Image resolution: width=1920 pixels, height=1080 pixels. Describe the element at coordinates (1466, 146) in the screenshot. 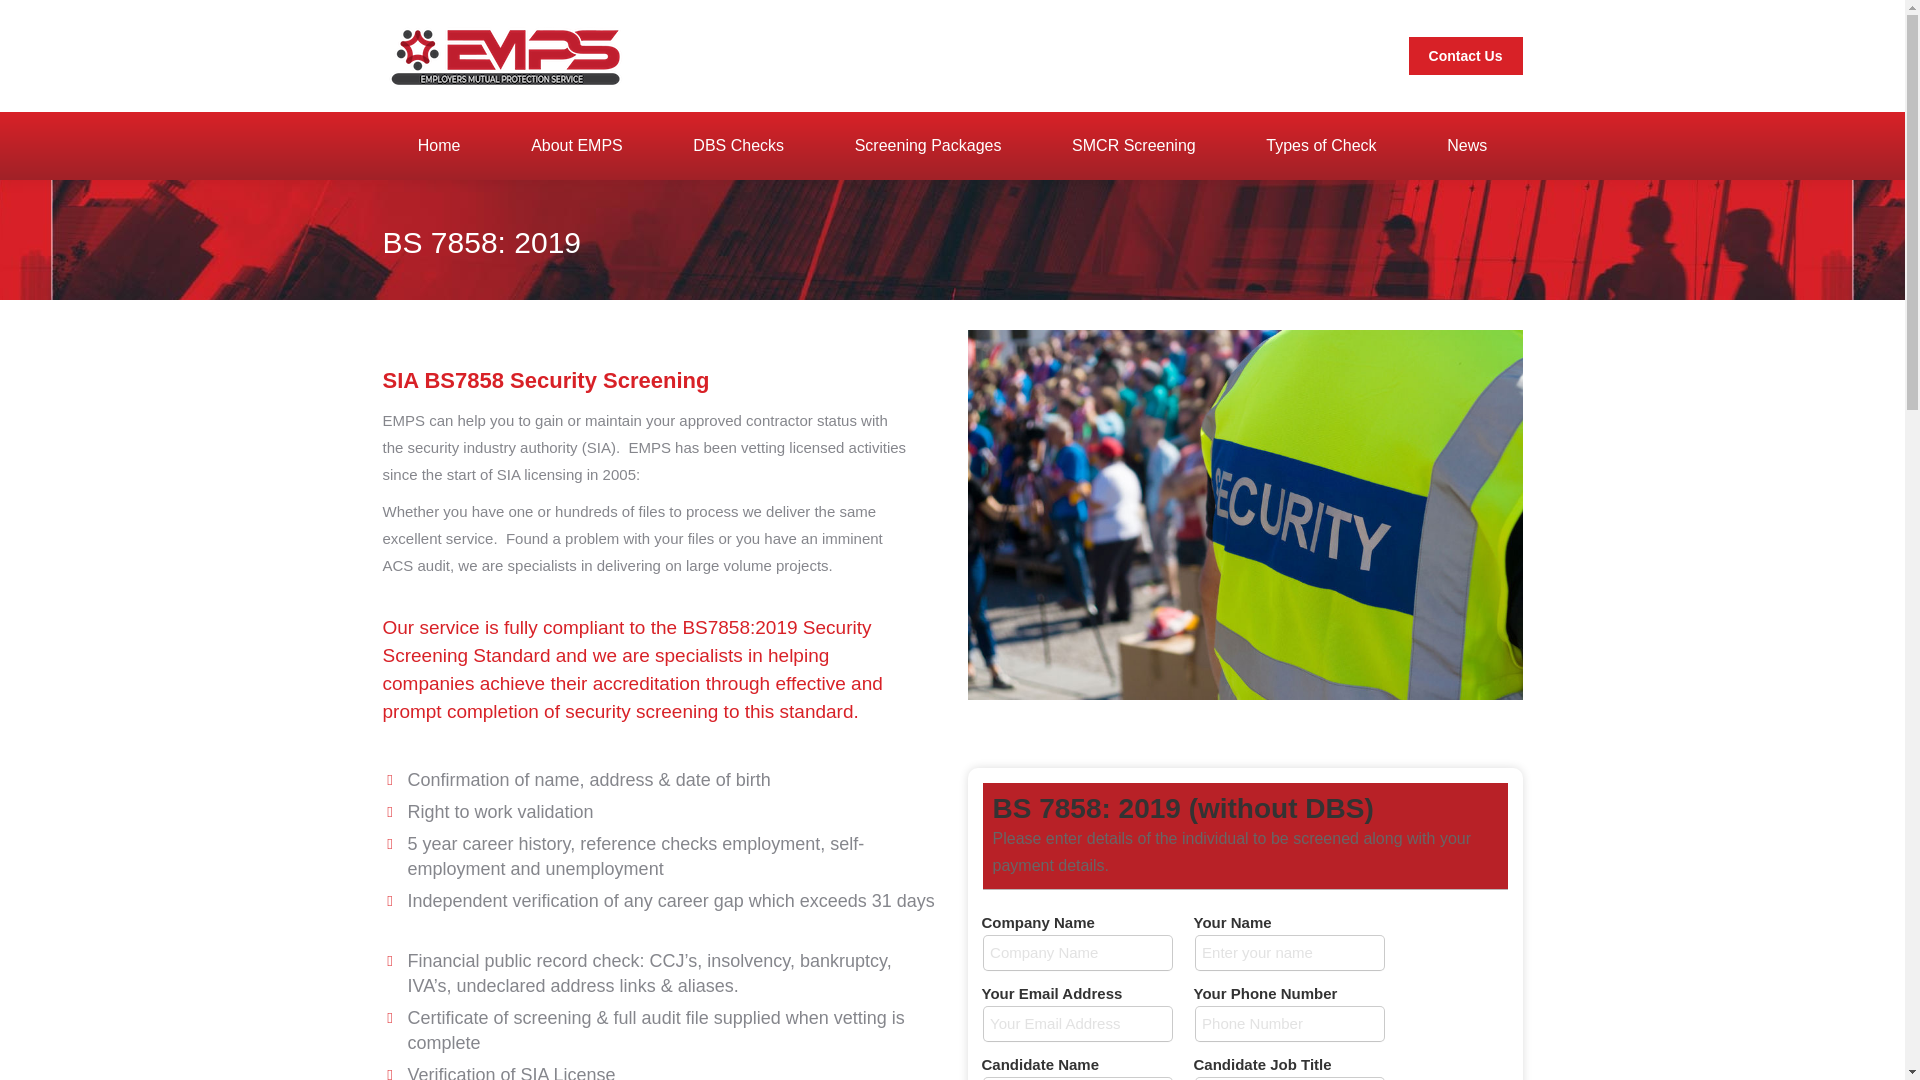

I see `News` at that location.